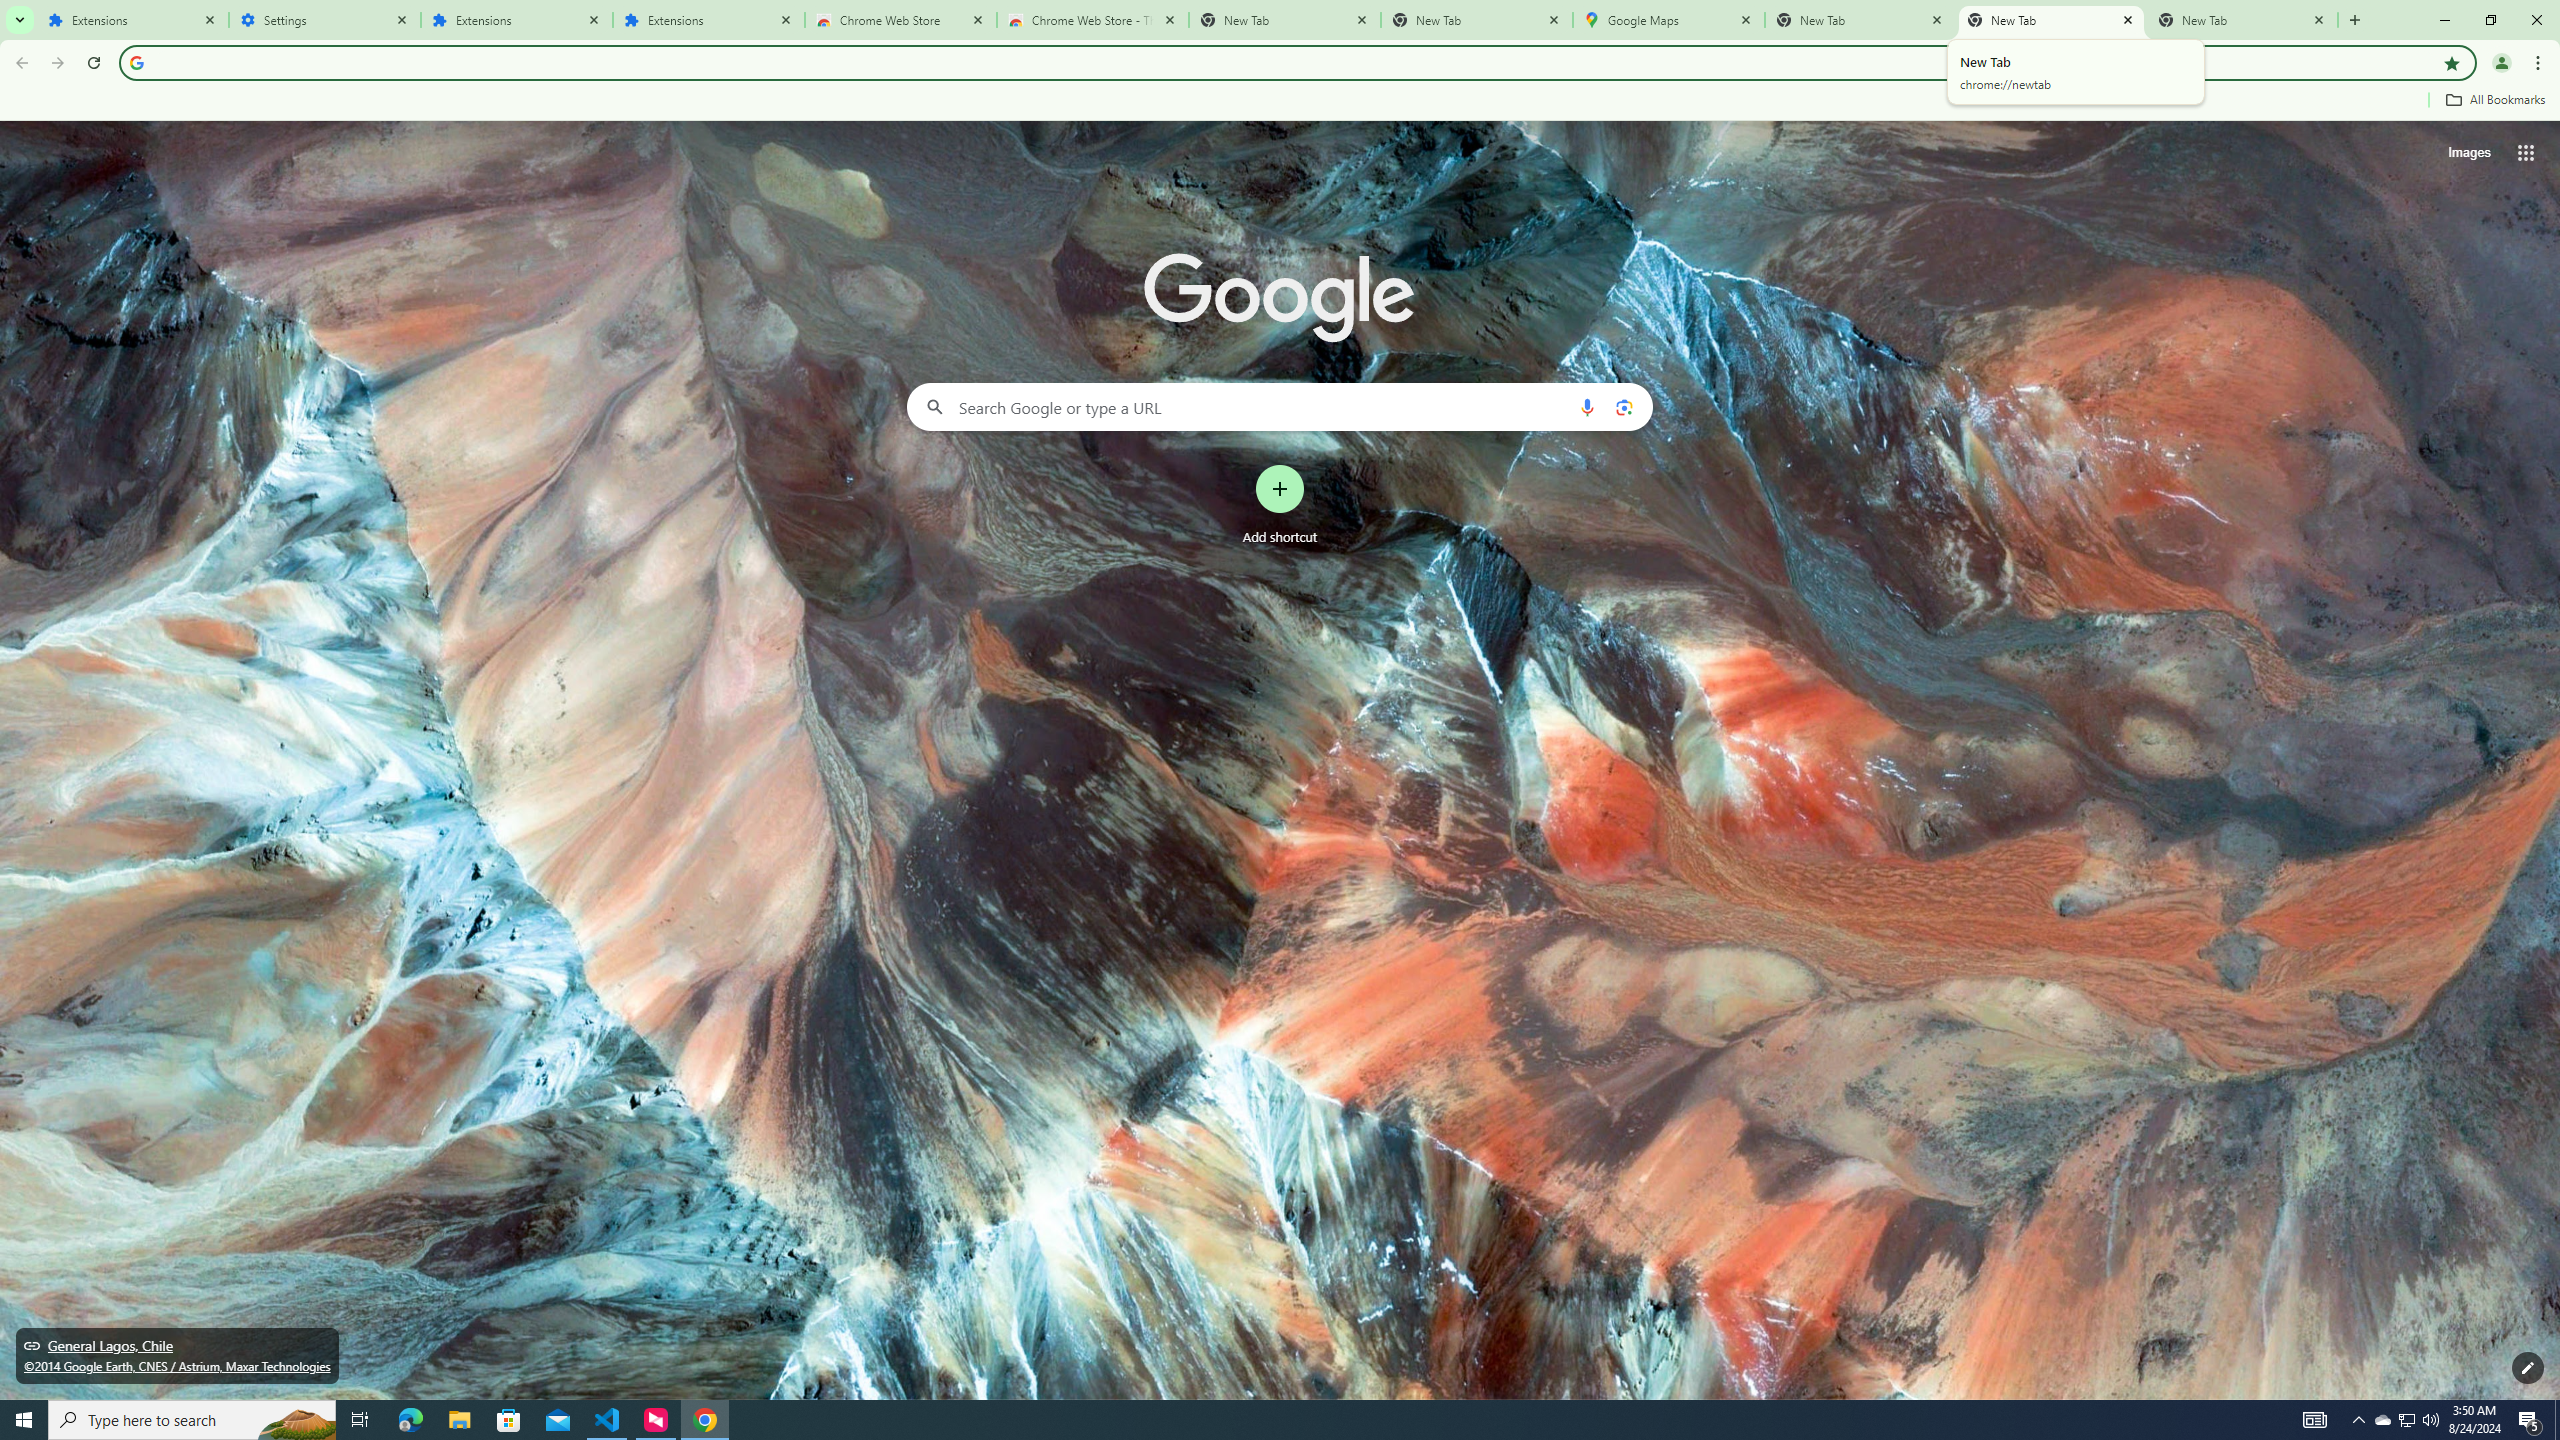 This screenshot has width=2560, height=1440. What do you see at coordinates (517, 20) in the screenshot?
I see `Extensions` at bounding box center [517, 20].